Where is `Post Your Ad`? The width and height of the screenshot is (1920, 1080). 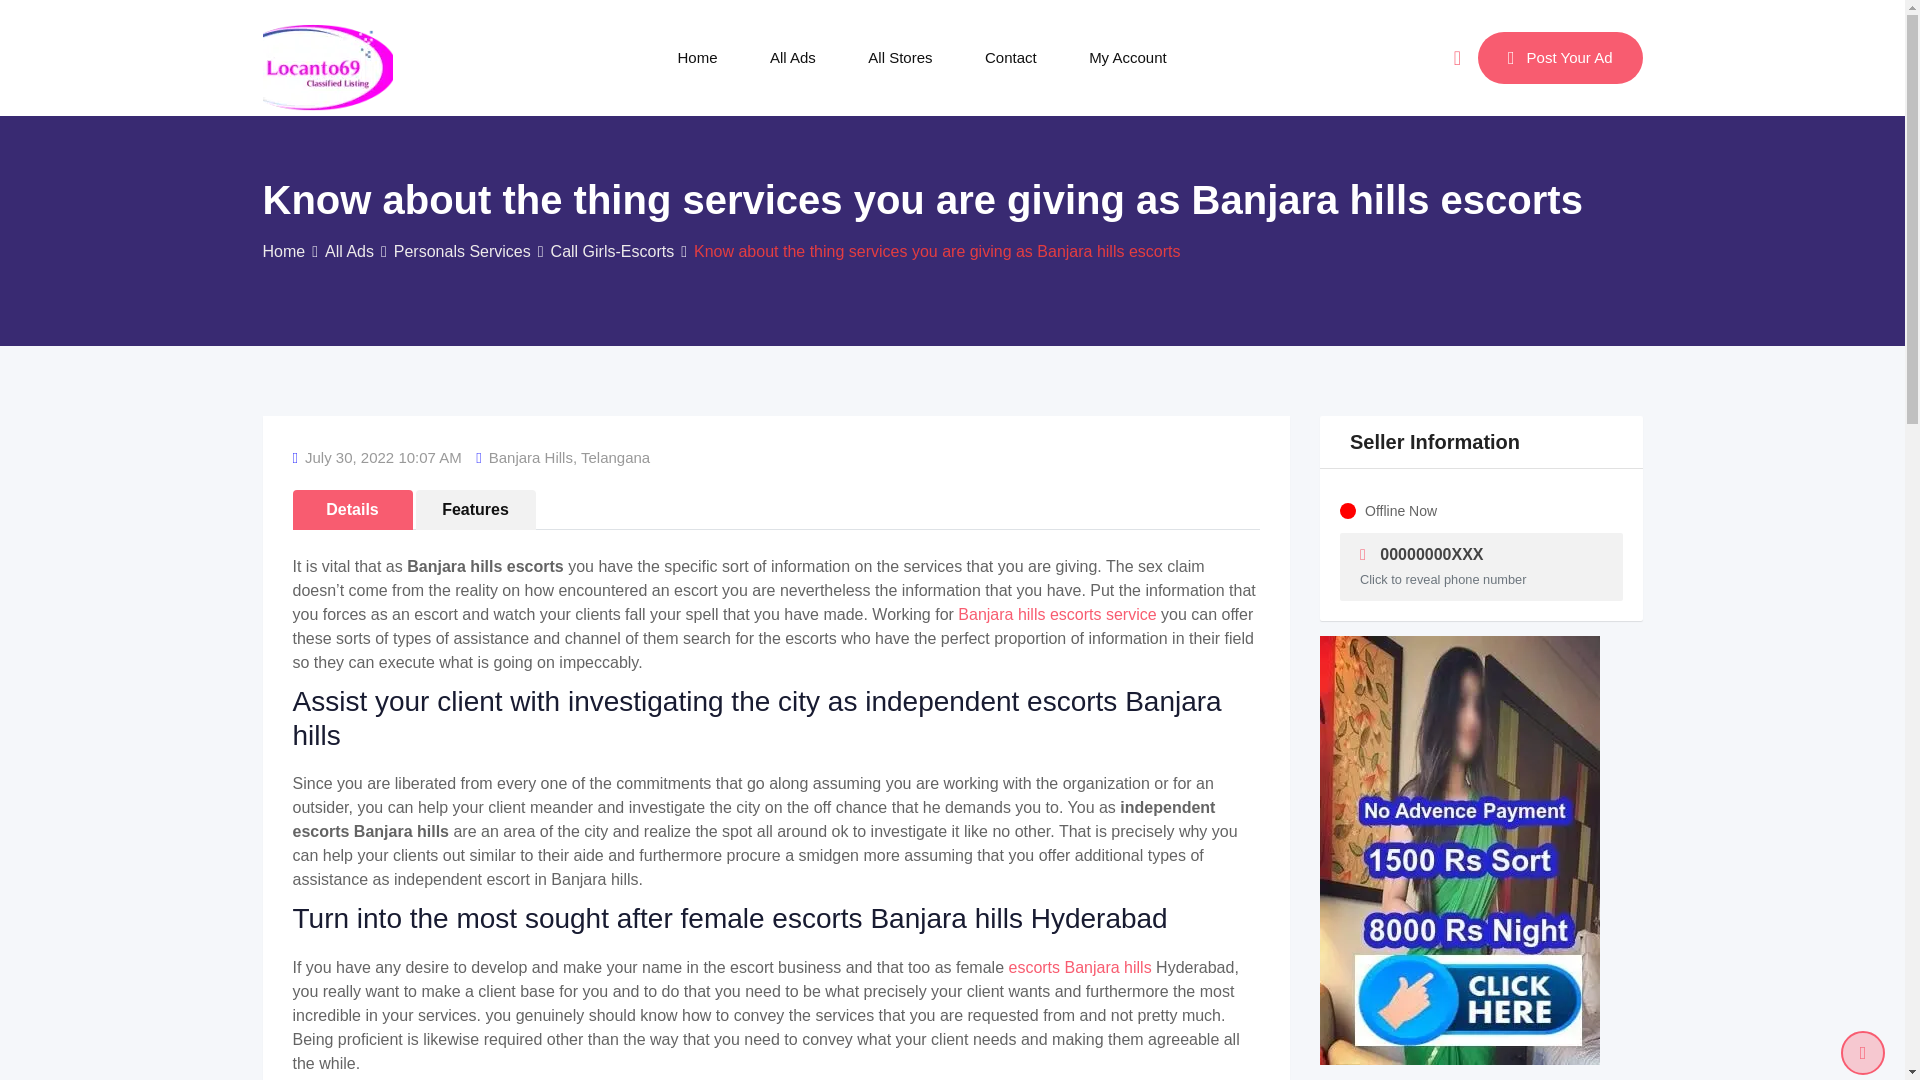 Post Your Ad is located at coordinates (1560, 58).